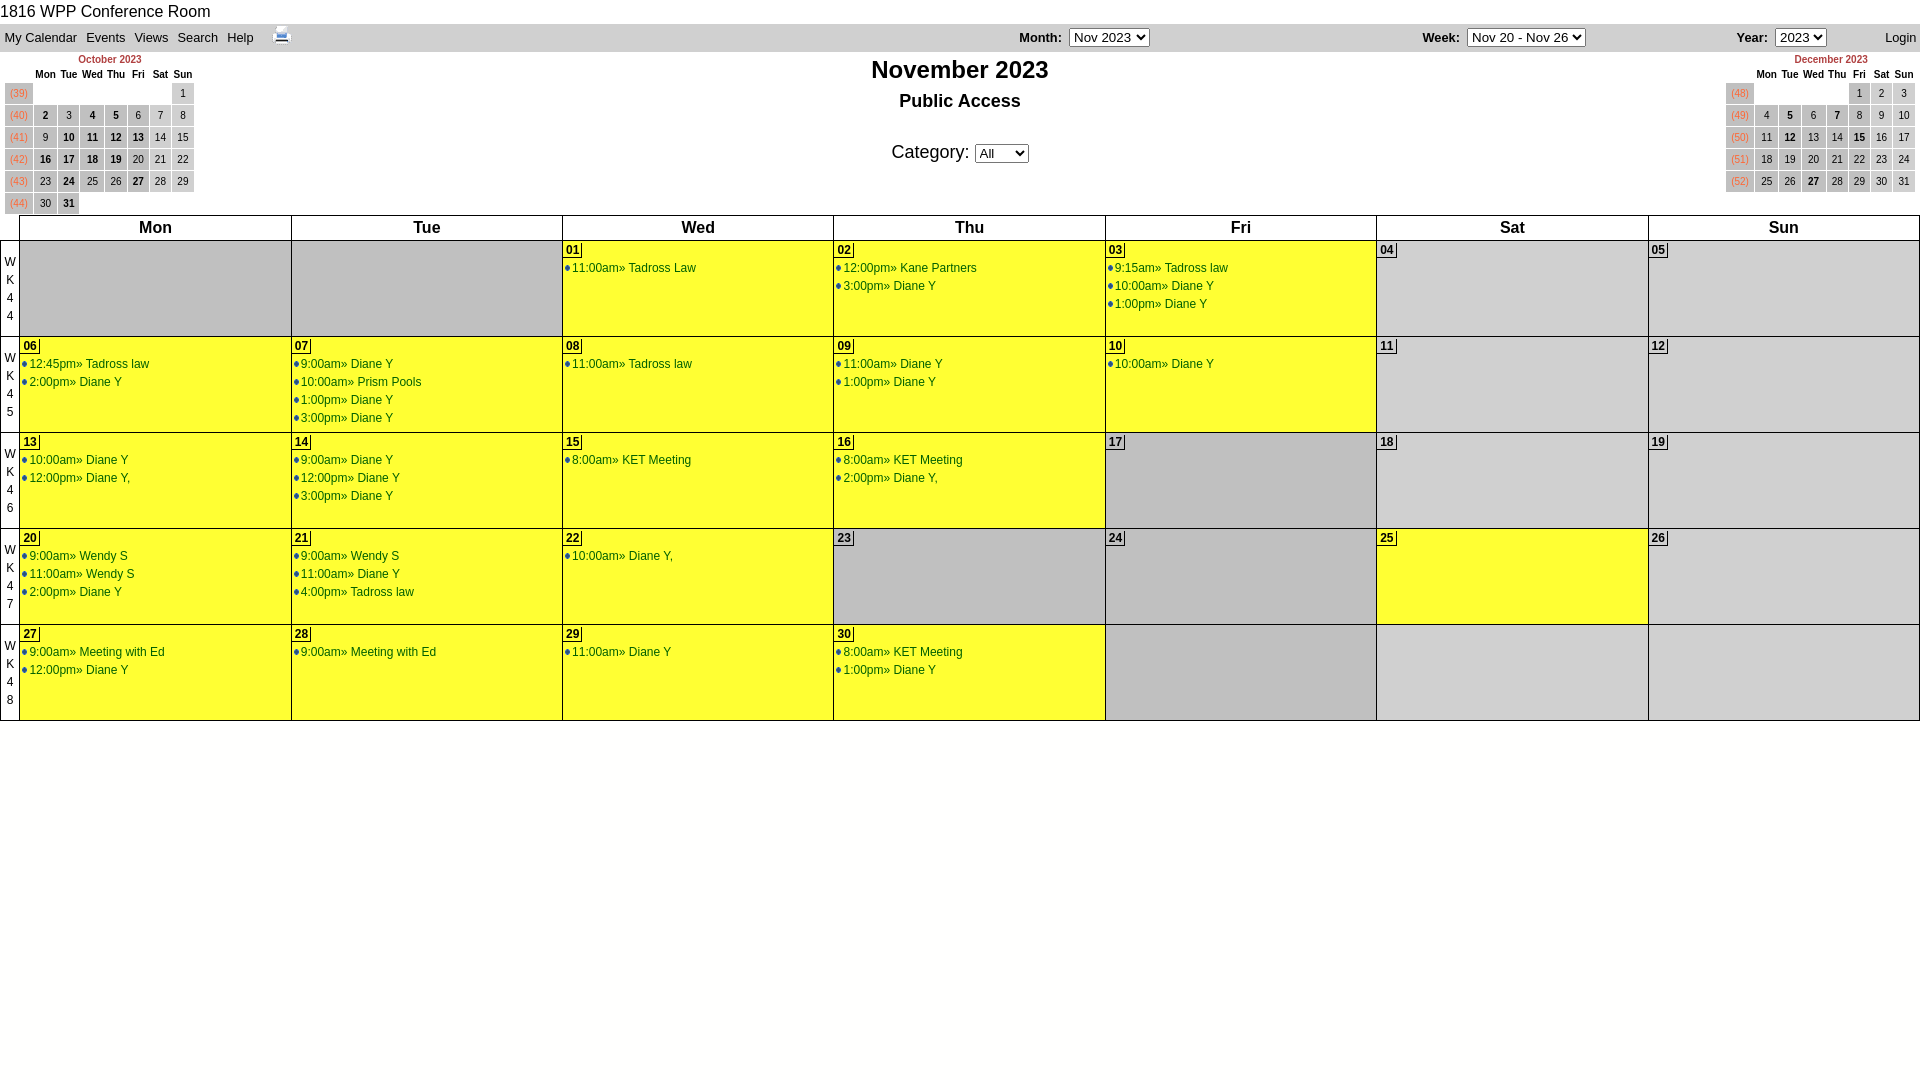  Describe the element at coordinates (92, 138) in the screenshot. I see `11` at that location.